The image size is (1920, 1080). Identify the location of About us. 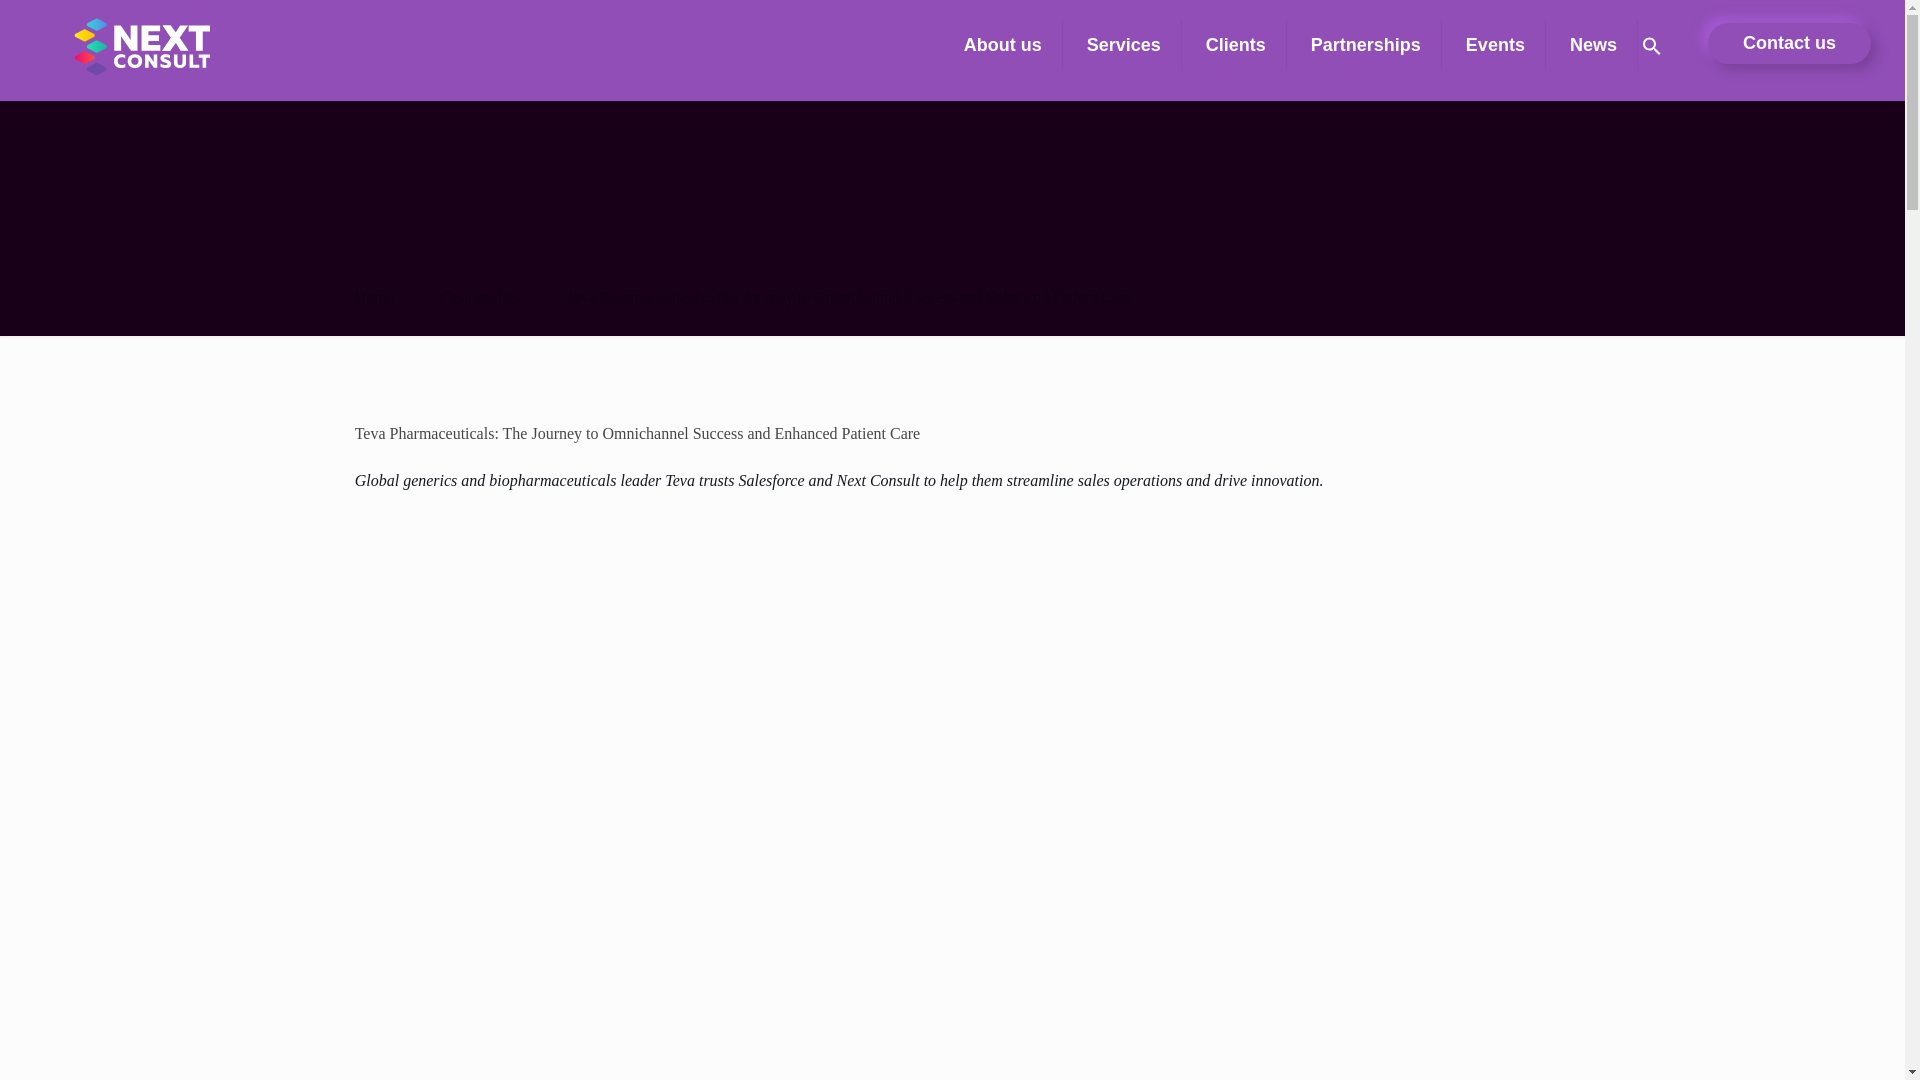
(1004, 45).